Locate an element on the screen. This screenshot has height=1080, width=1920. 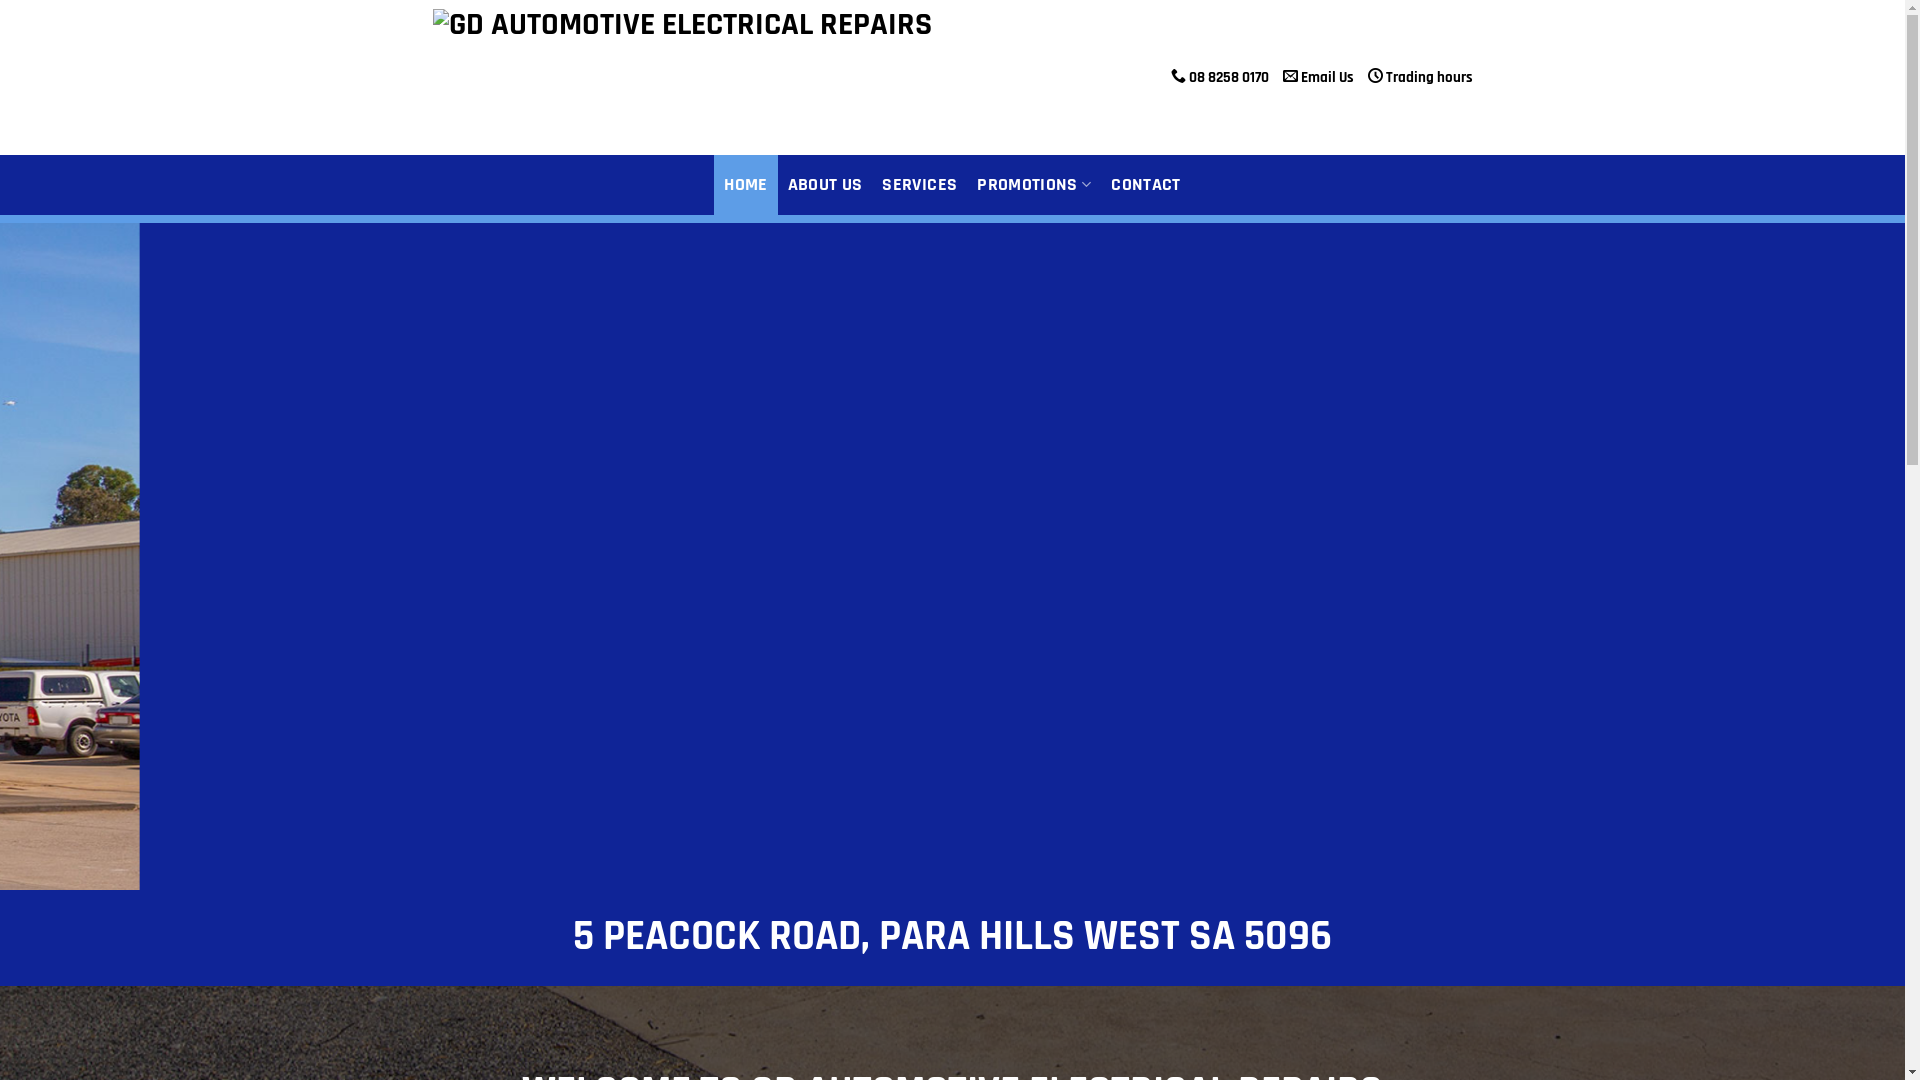
PROMOTIONS is located at coordinates (1034, 185).